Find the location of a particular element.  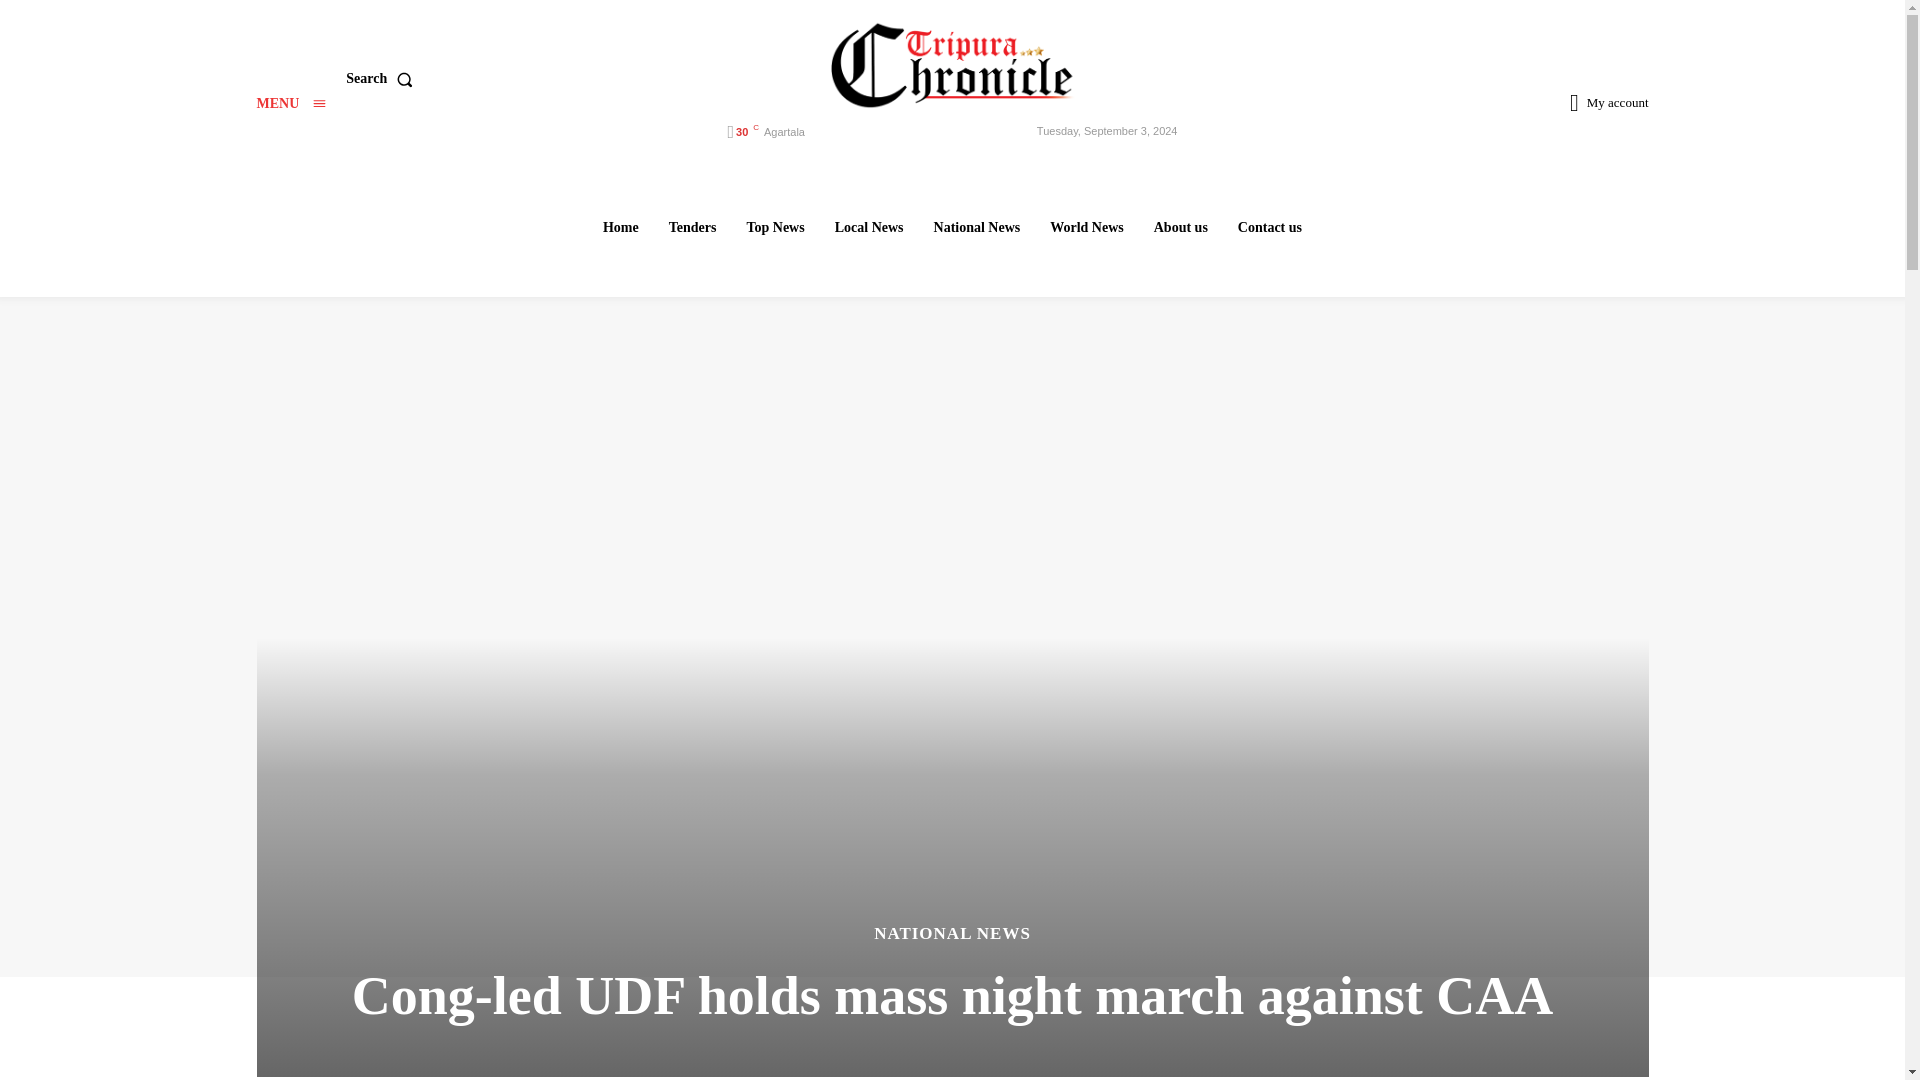

Top News is located at coordinates (774, 227).